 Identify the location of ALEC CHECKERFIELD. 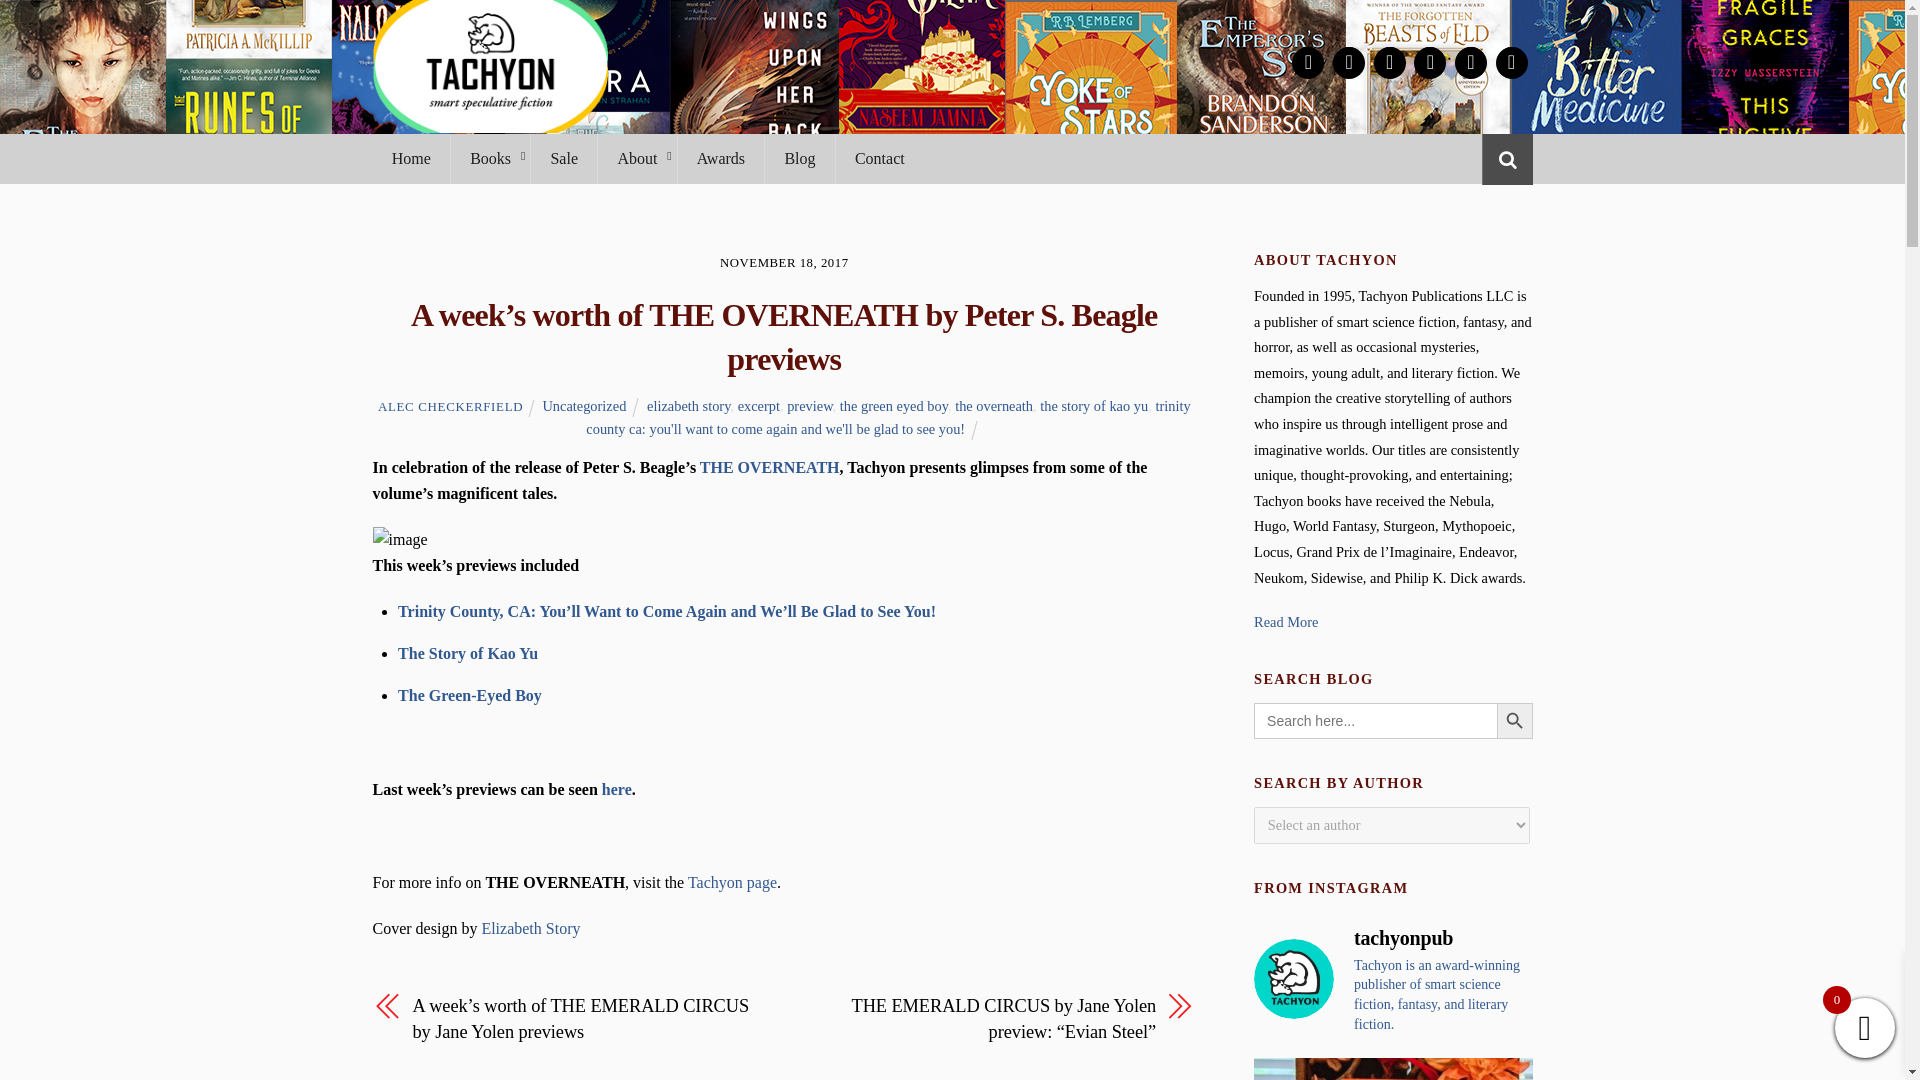
(450, 406).